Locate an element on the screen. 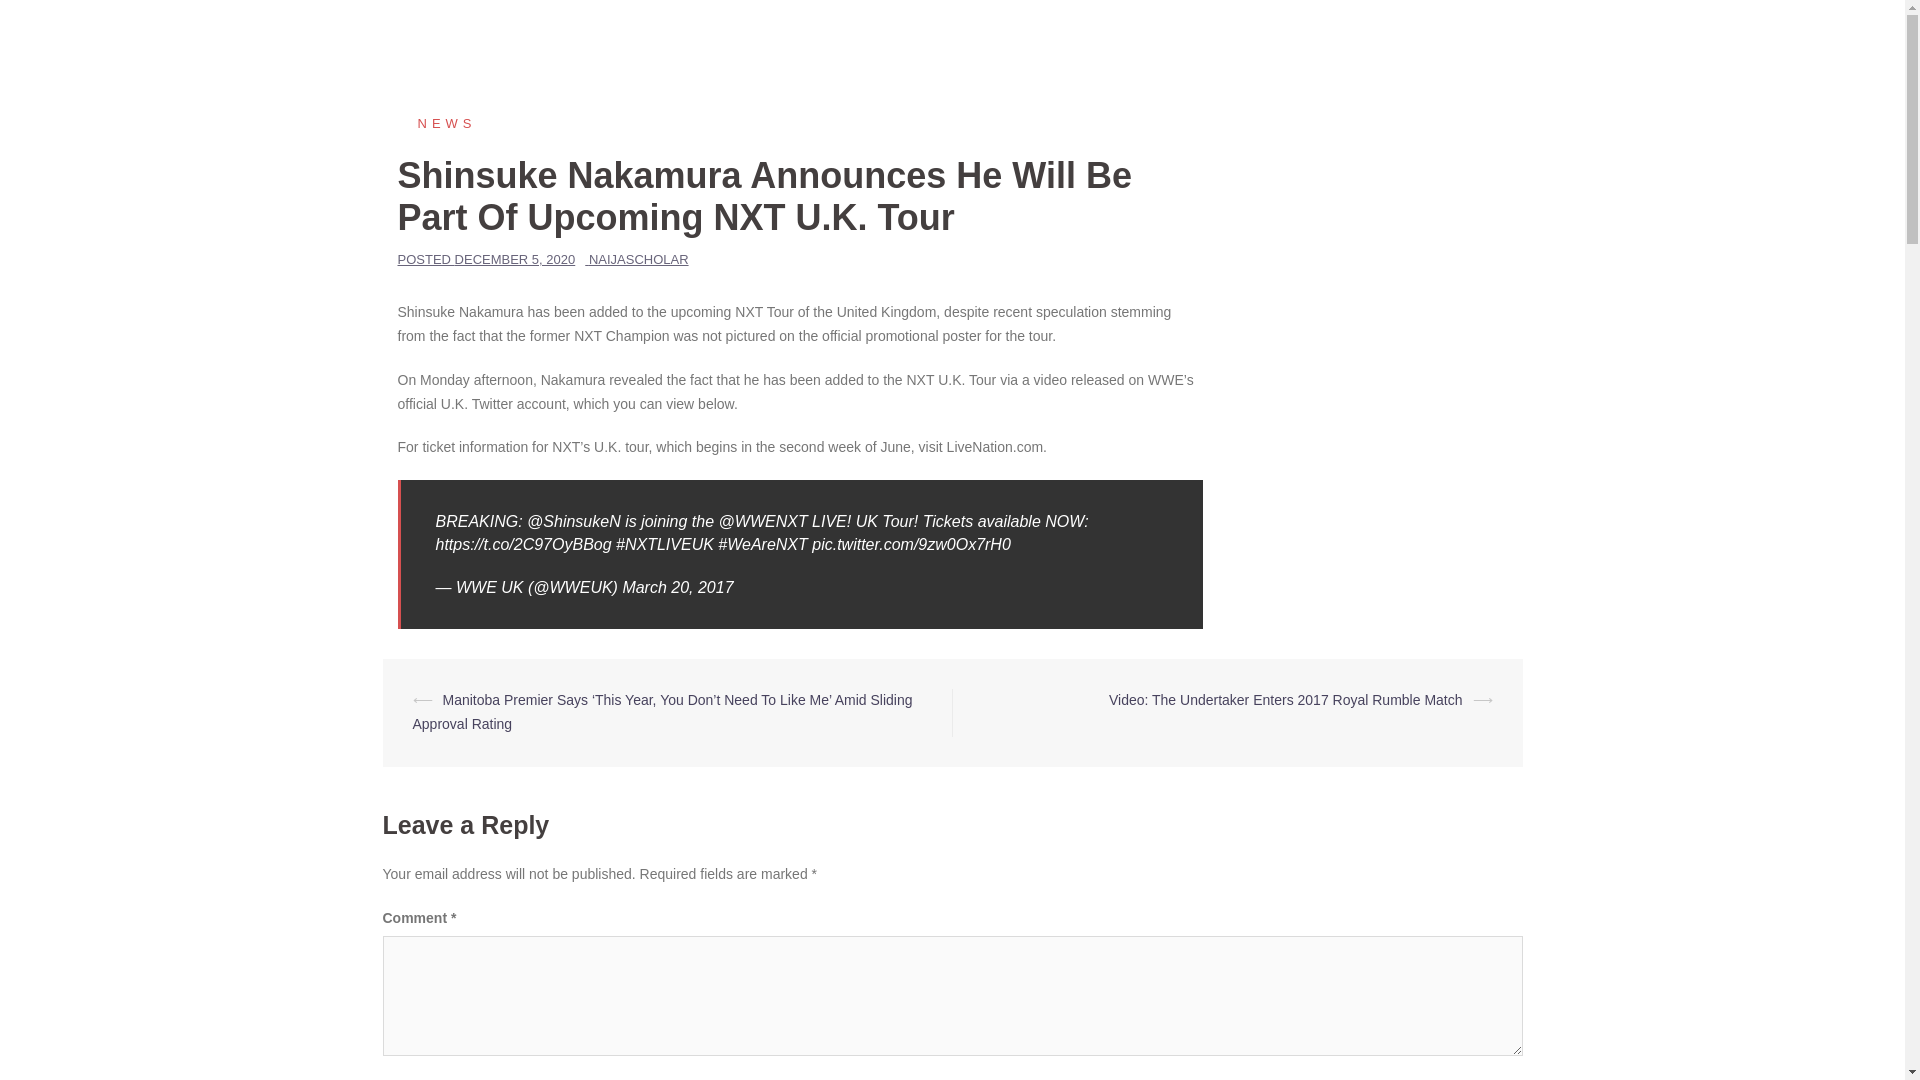  Video: The Undertaker Enters 2017 Royal Rumble Match is located at coordinates (1286, 700).